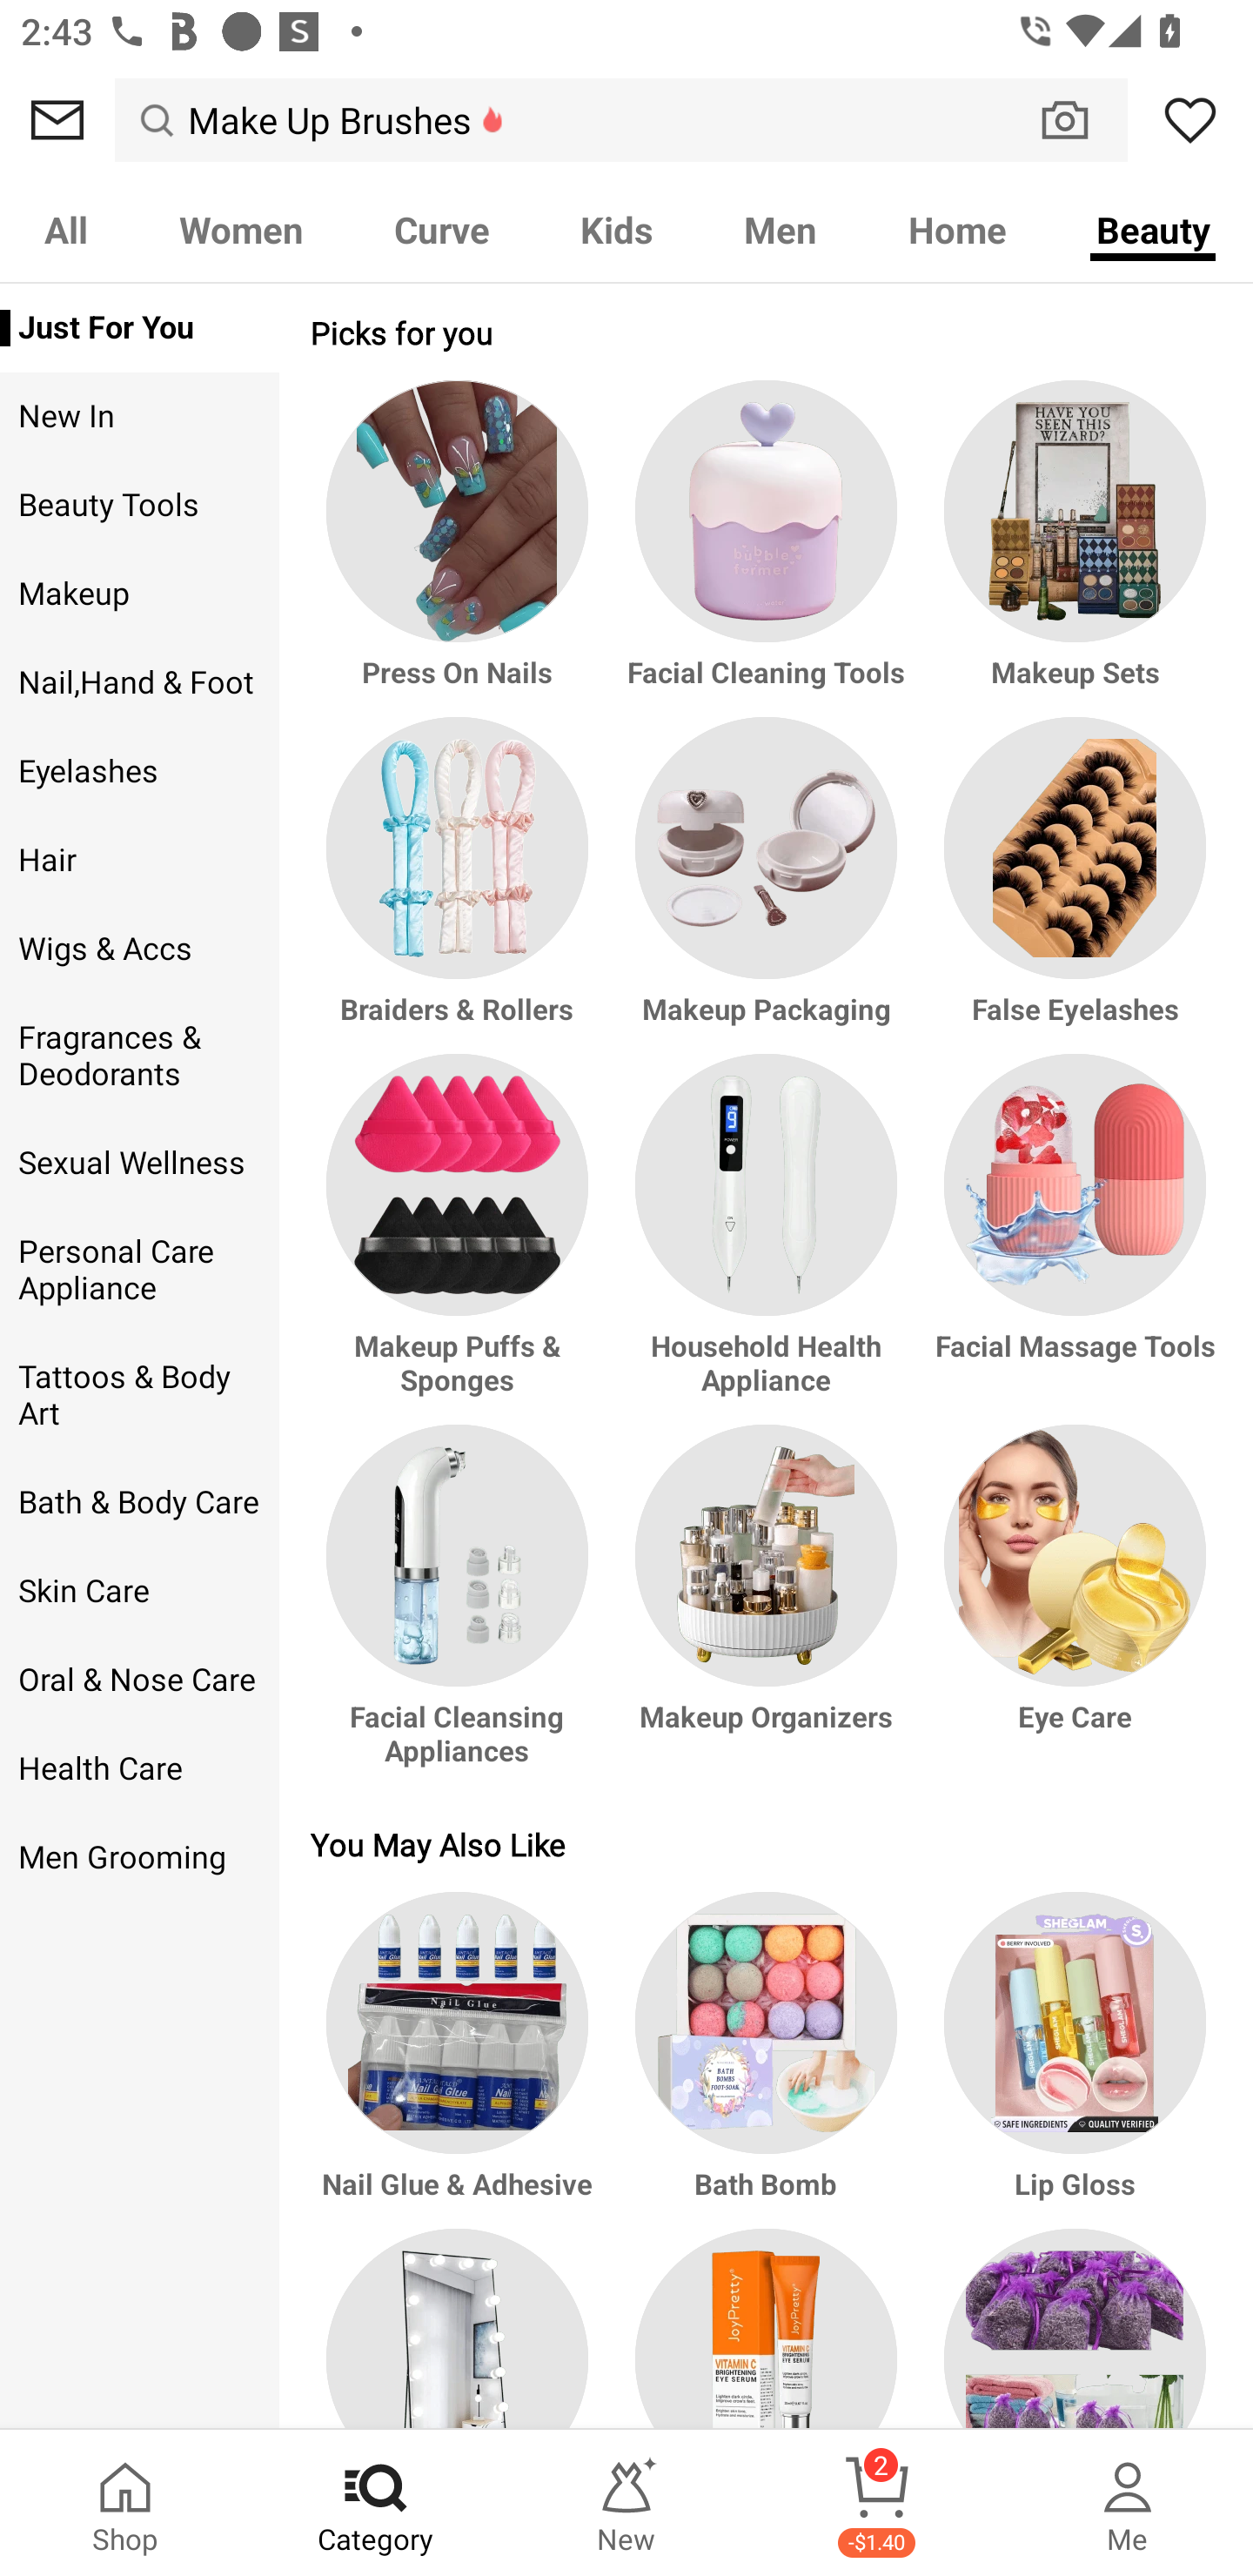 The width and height of the screenshot is (1253, 2576). Describe the element at coordinates (139, 1769) in the screenshot. I see `Health Care` at that location.